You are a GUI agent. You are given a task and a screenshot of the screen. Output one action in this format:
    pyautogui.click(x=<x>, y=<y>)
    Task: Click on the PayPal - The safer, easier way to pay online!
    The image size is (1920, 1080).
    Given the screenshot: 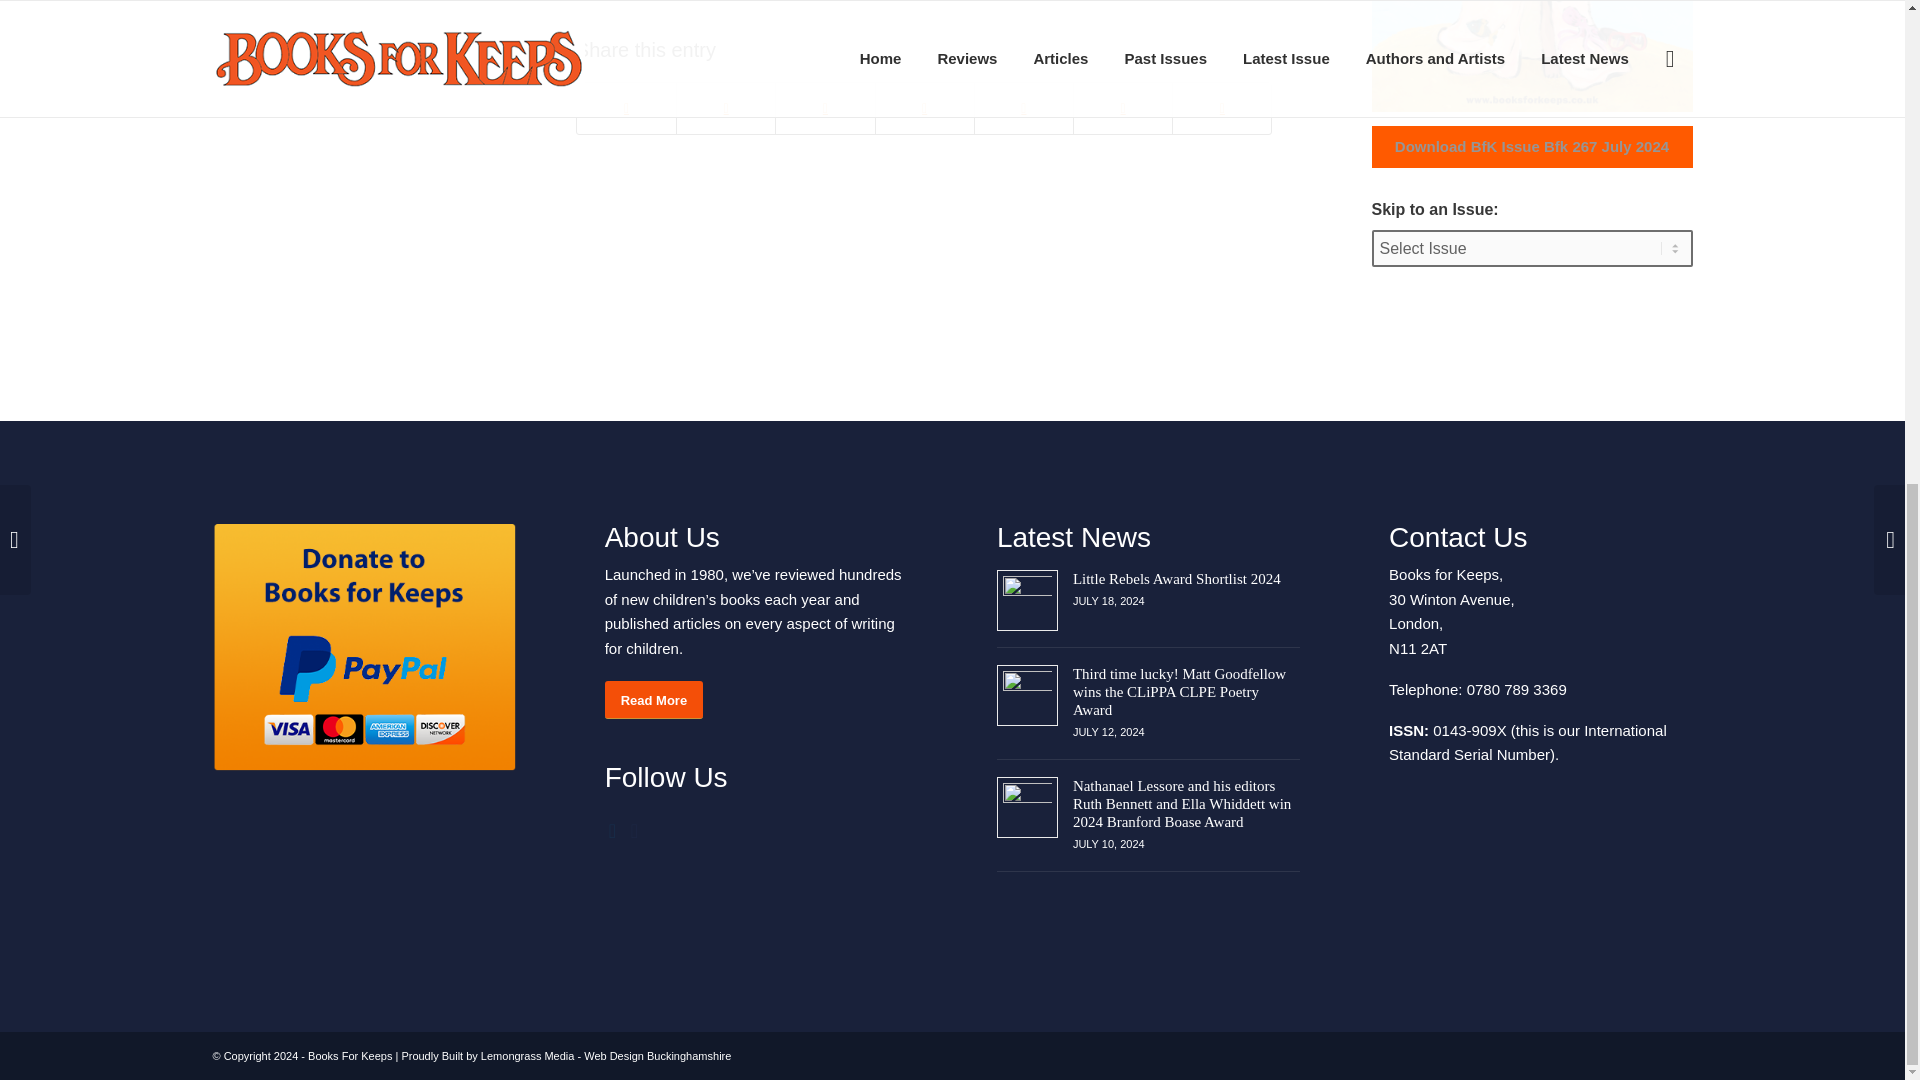 What is the action you would take?
    pyautogui.click(x=362, y=647)
    